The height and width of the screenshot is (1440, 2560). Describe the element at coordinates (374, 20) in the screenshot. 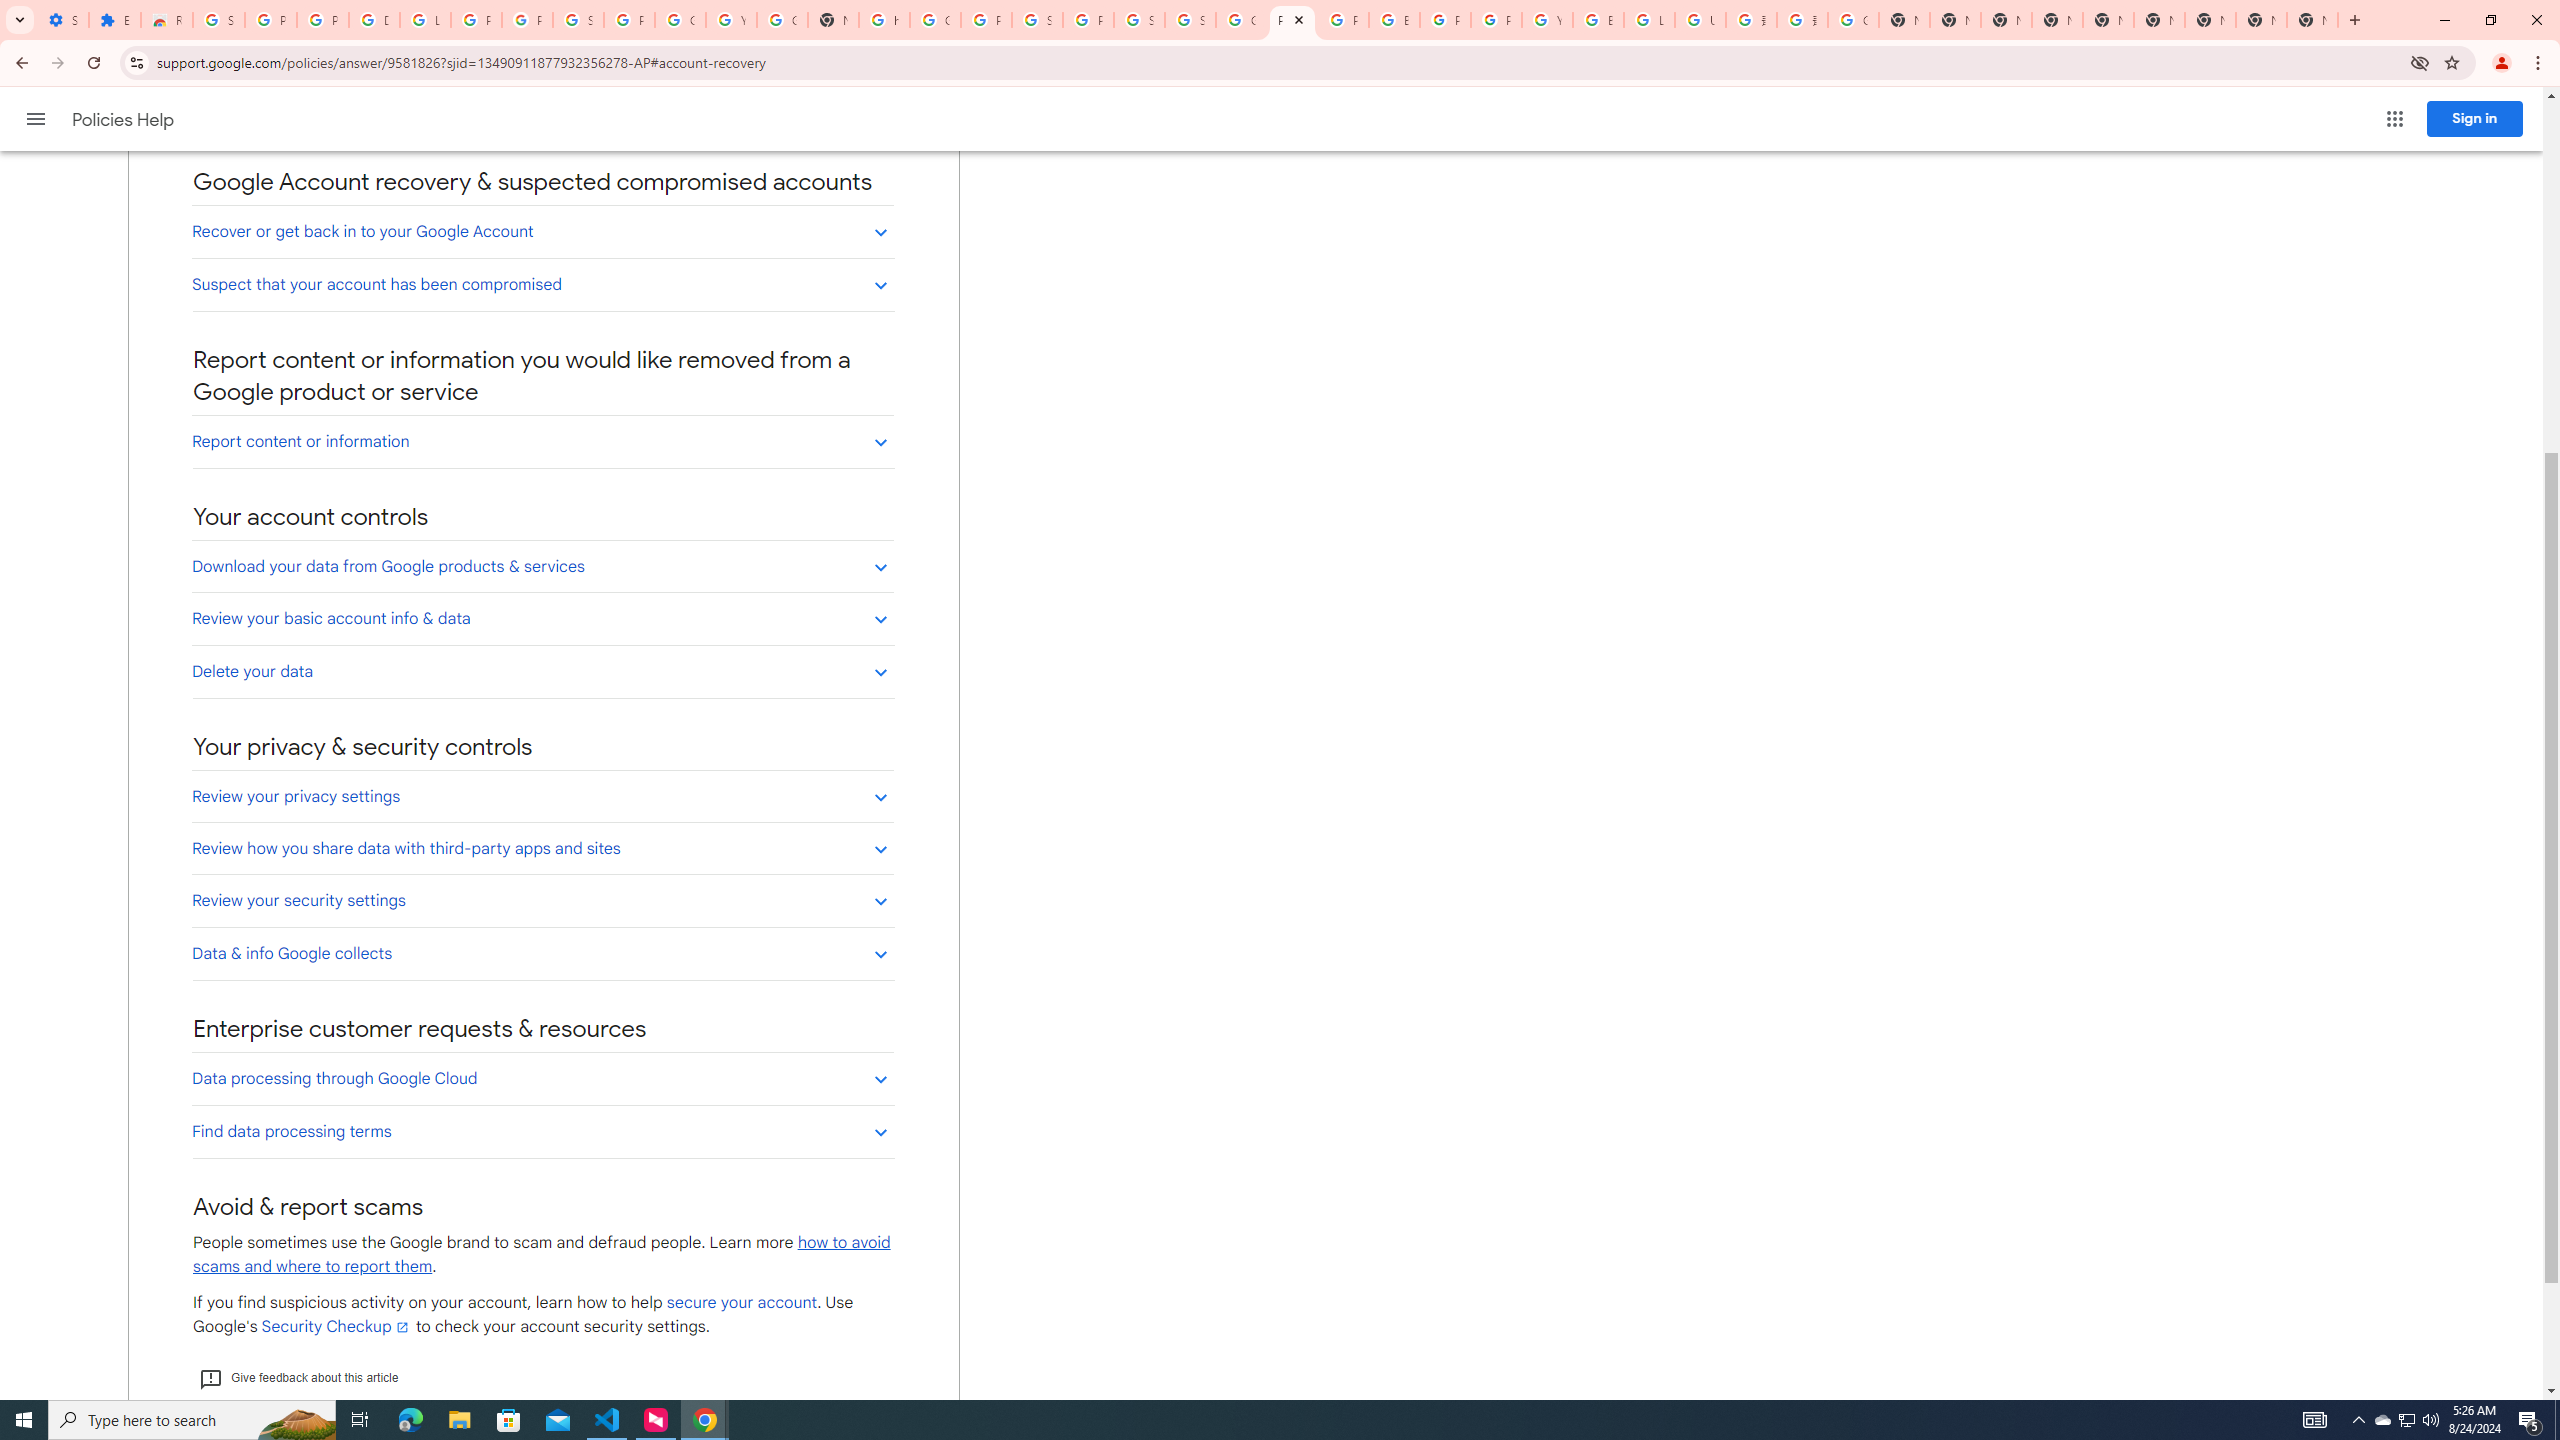

I see `Delete photos & videos - Computer - Google Photos Help` at that location.